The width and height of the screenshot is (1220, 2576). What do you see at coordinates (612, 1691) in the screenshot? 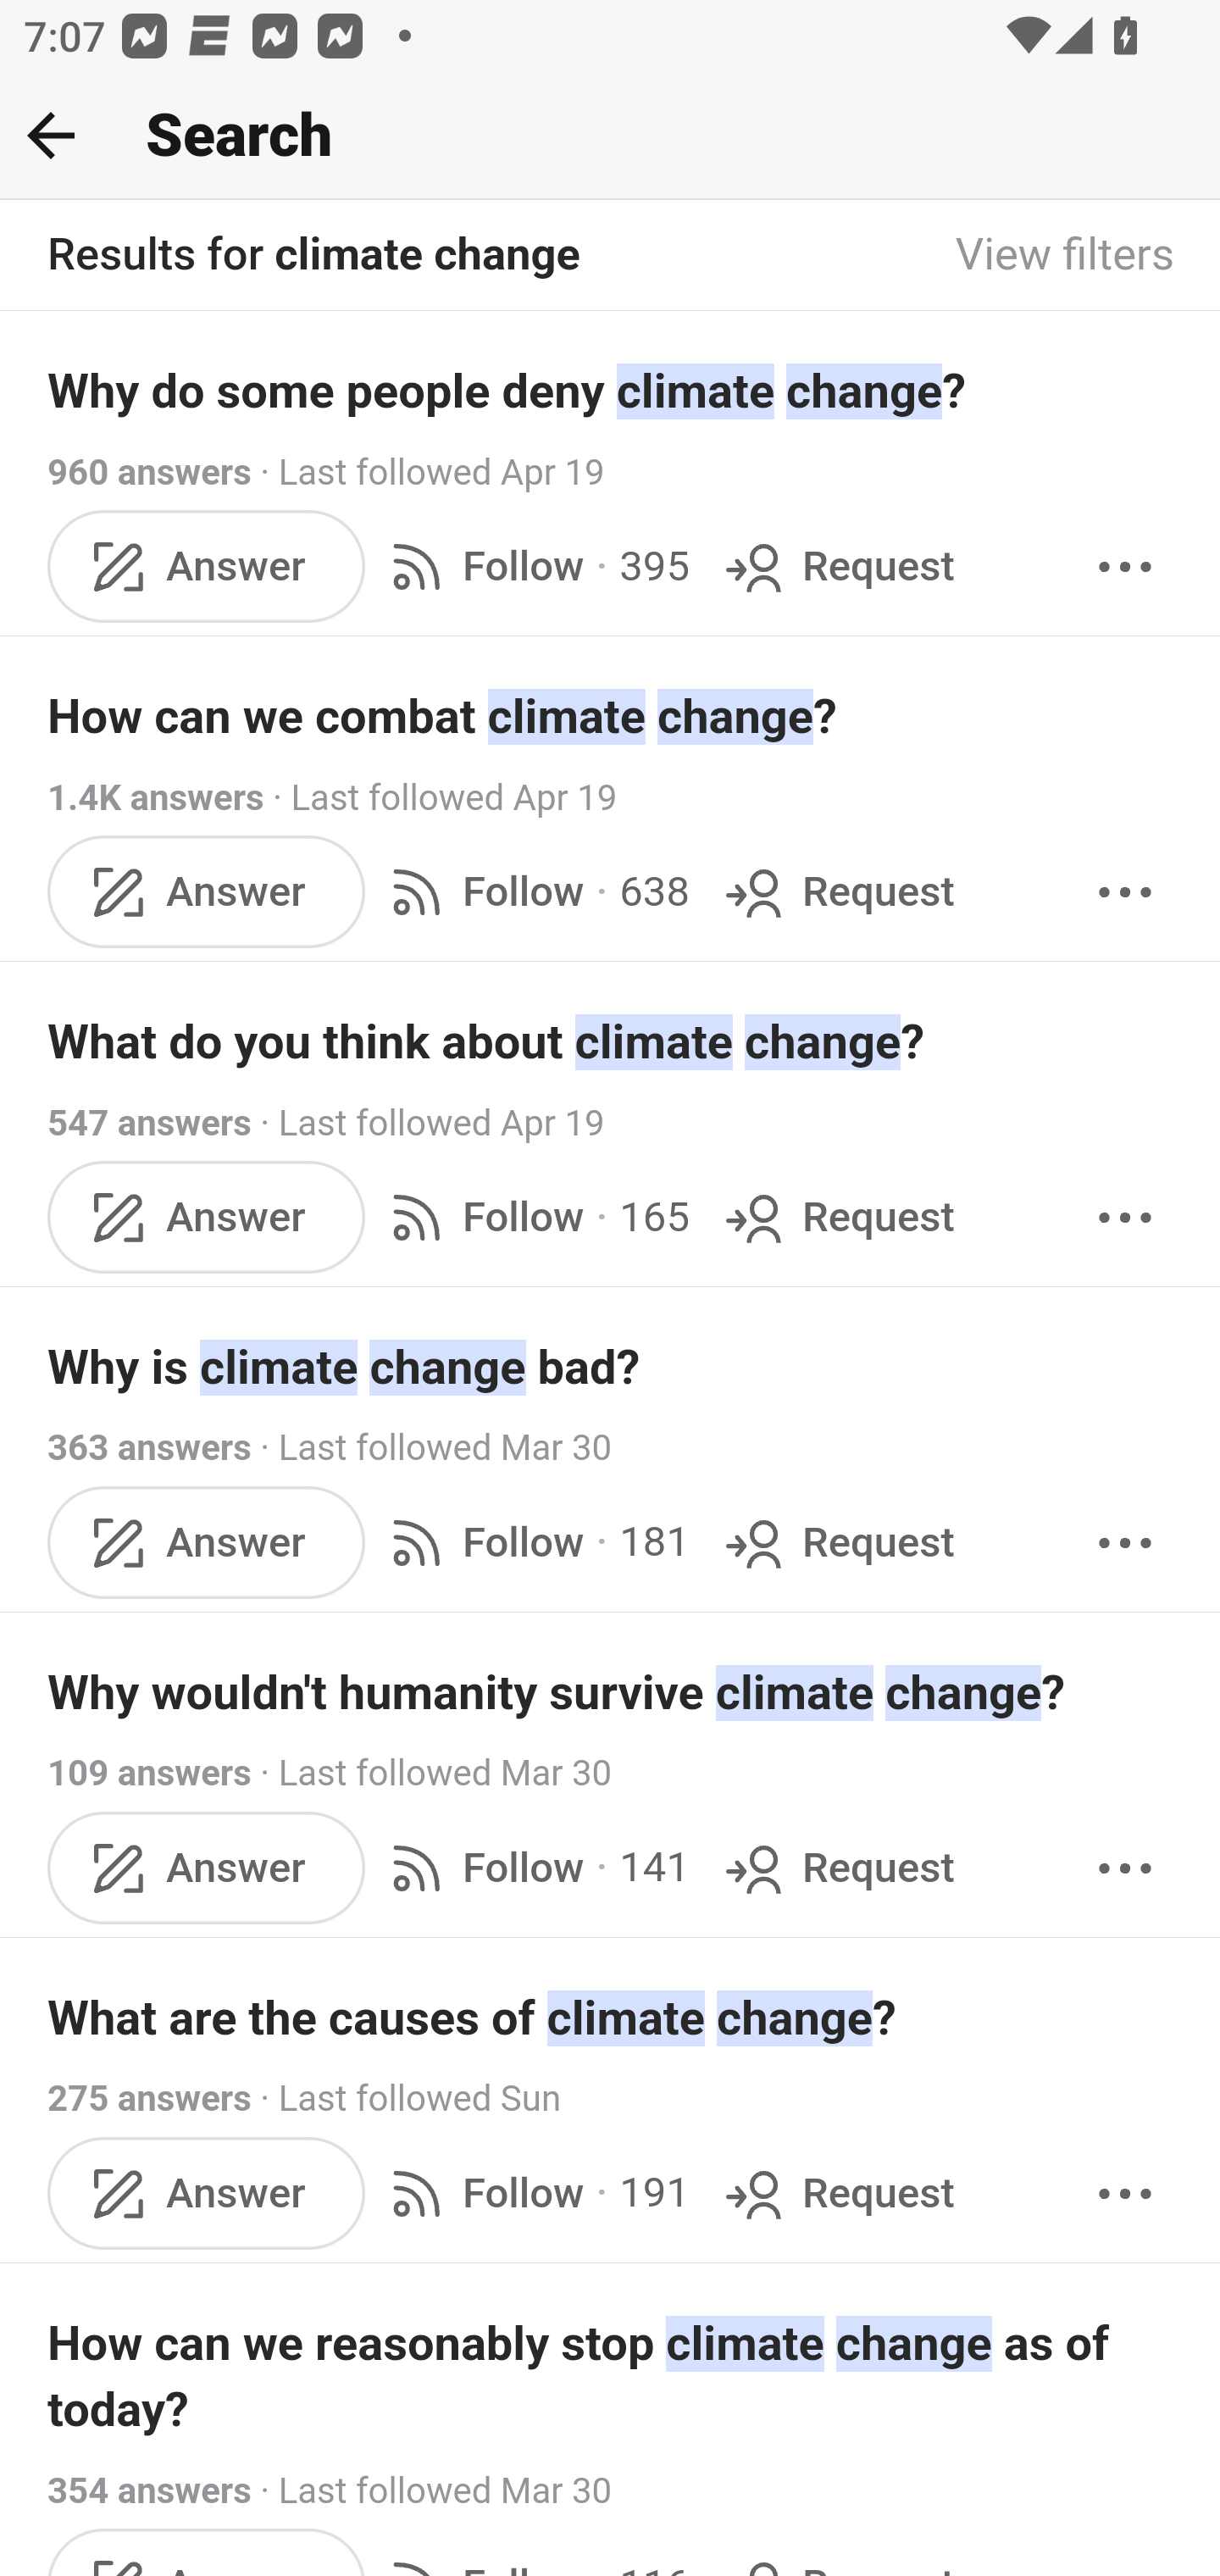
I see `Why wouldn't humanity survive climate change?` at bounding box center [612, 1691].